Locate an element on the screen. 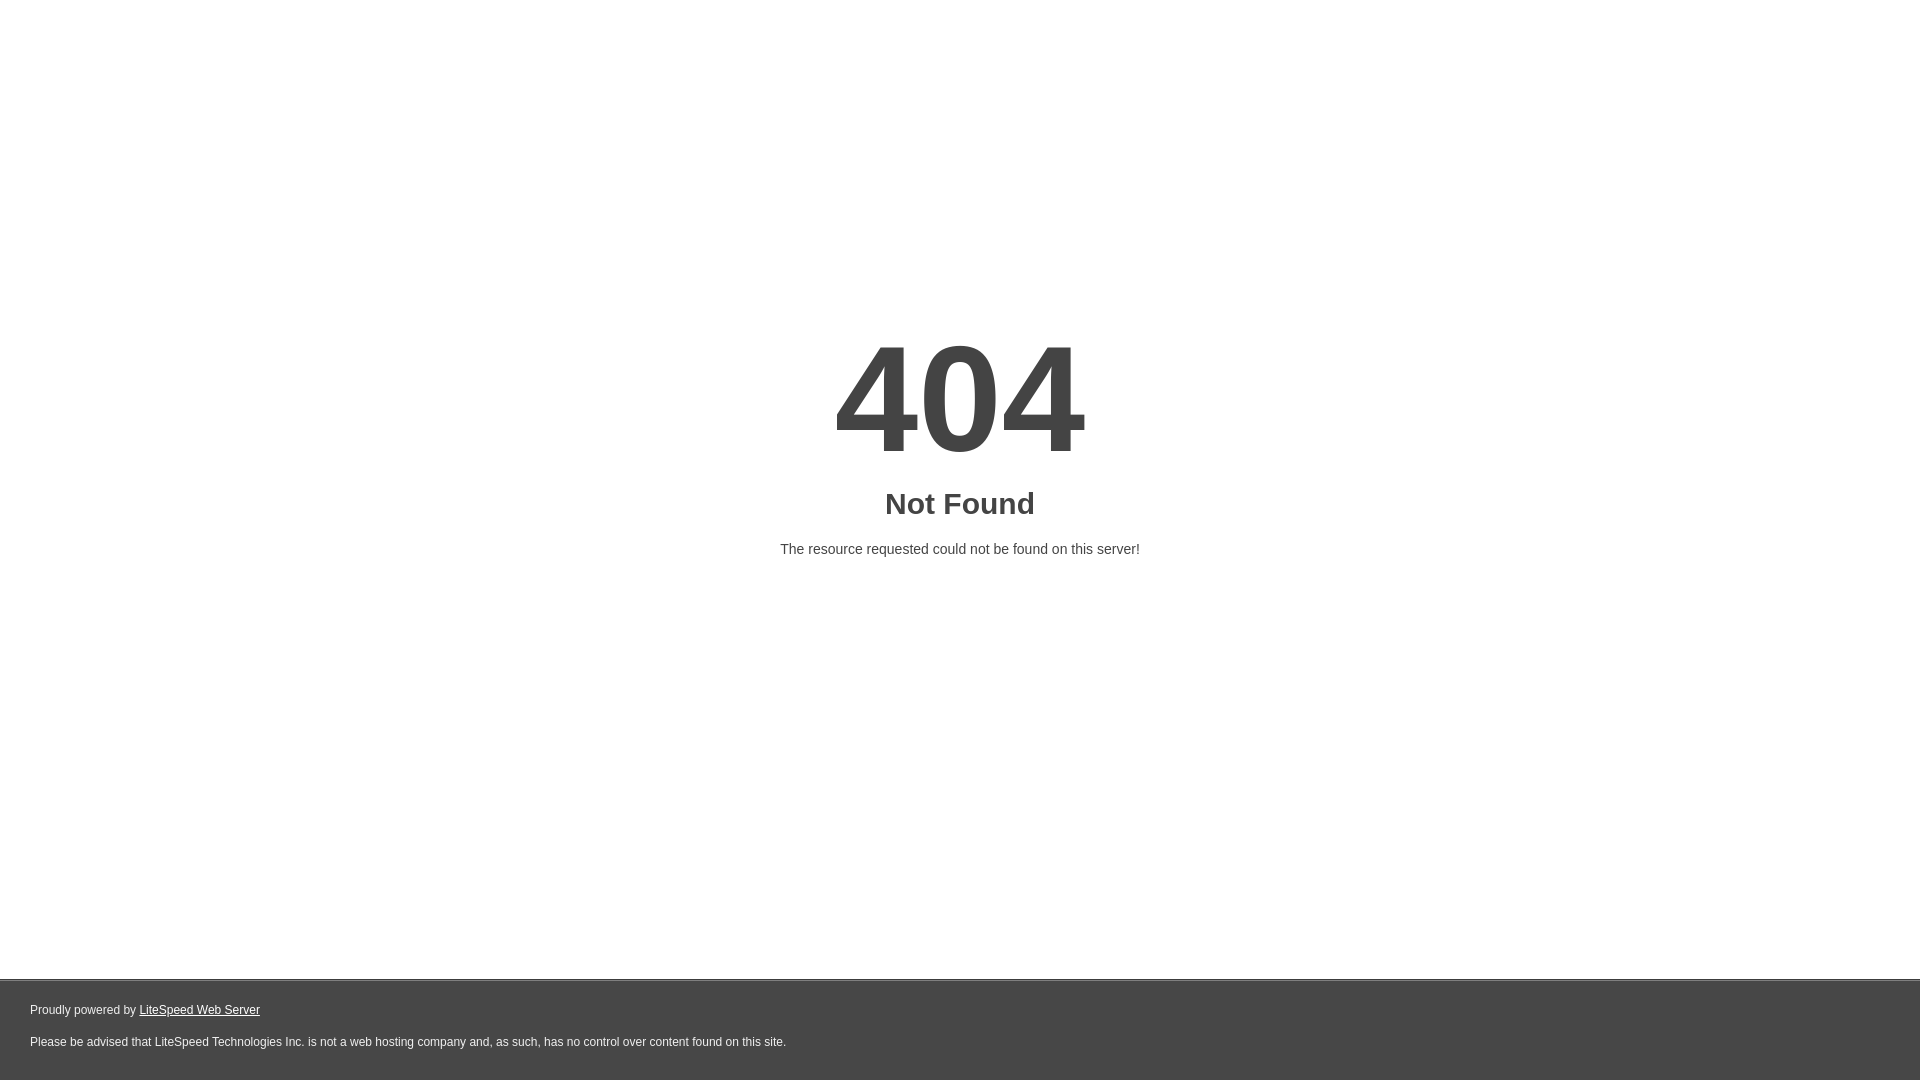  LiteSpeed Web Server is located at coordinates (200, 1010).